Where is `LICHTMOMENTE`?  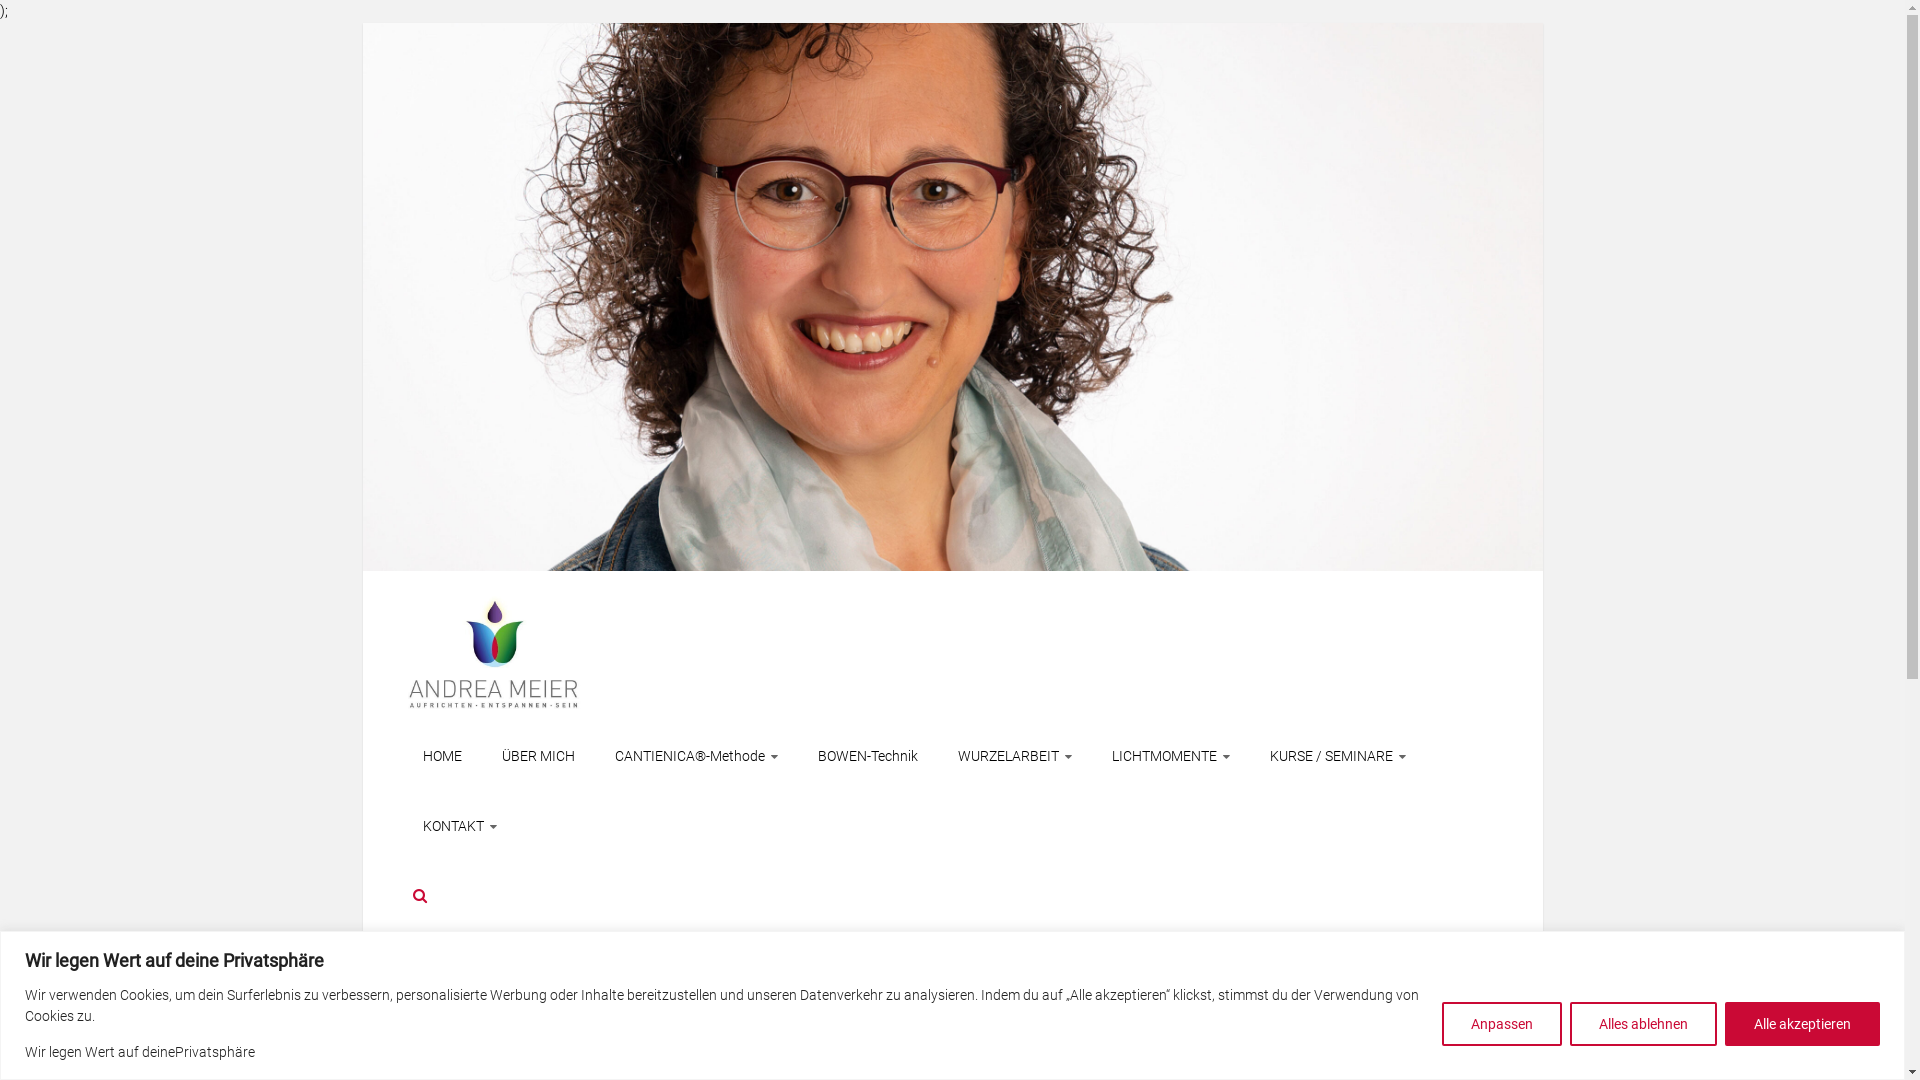
LICHTMOMENTE is located at coordinates (1171, 756).